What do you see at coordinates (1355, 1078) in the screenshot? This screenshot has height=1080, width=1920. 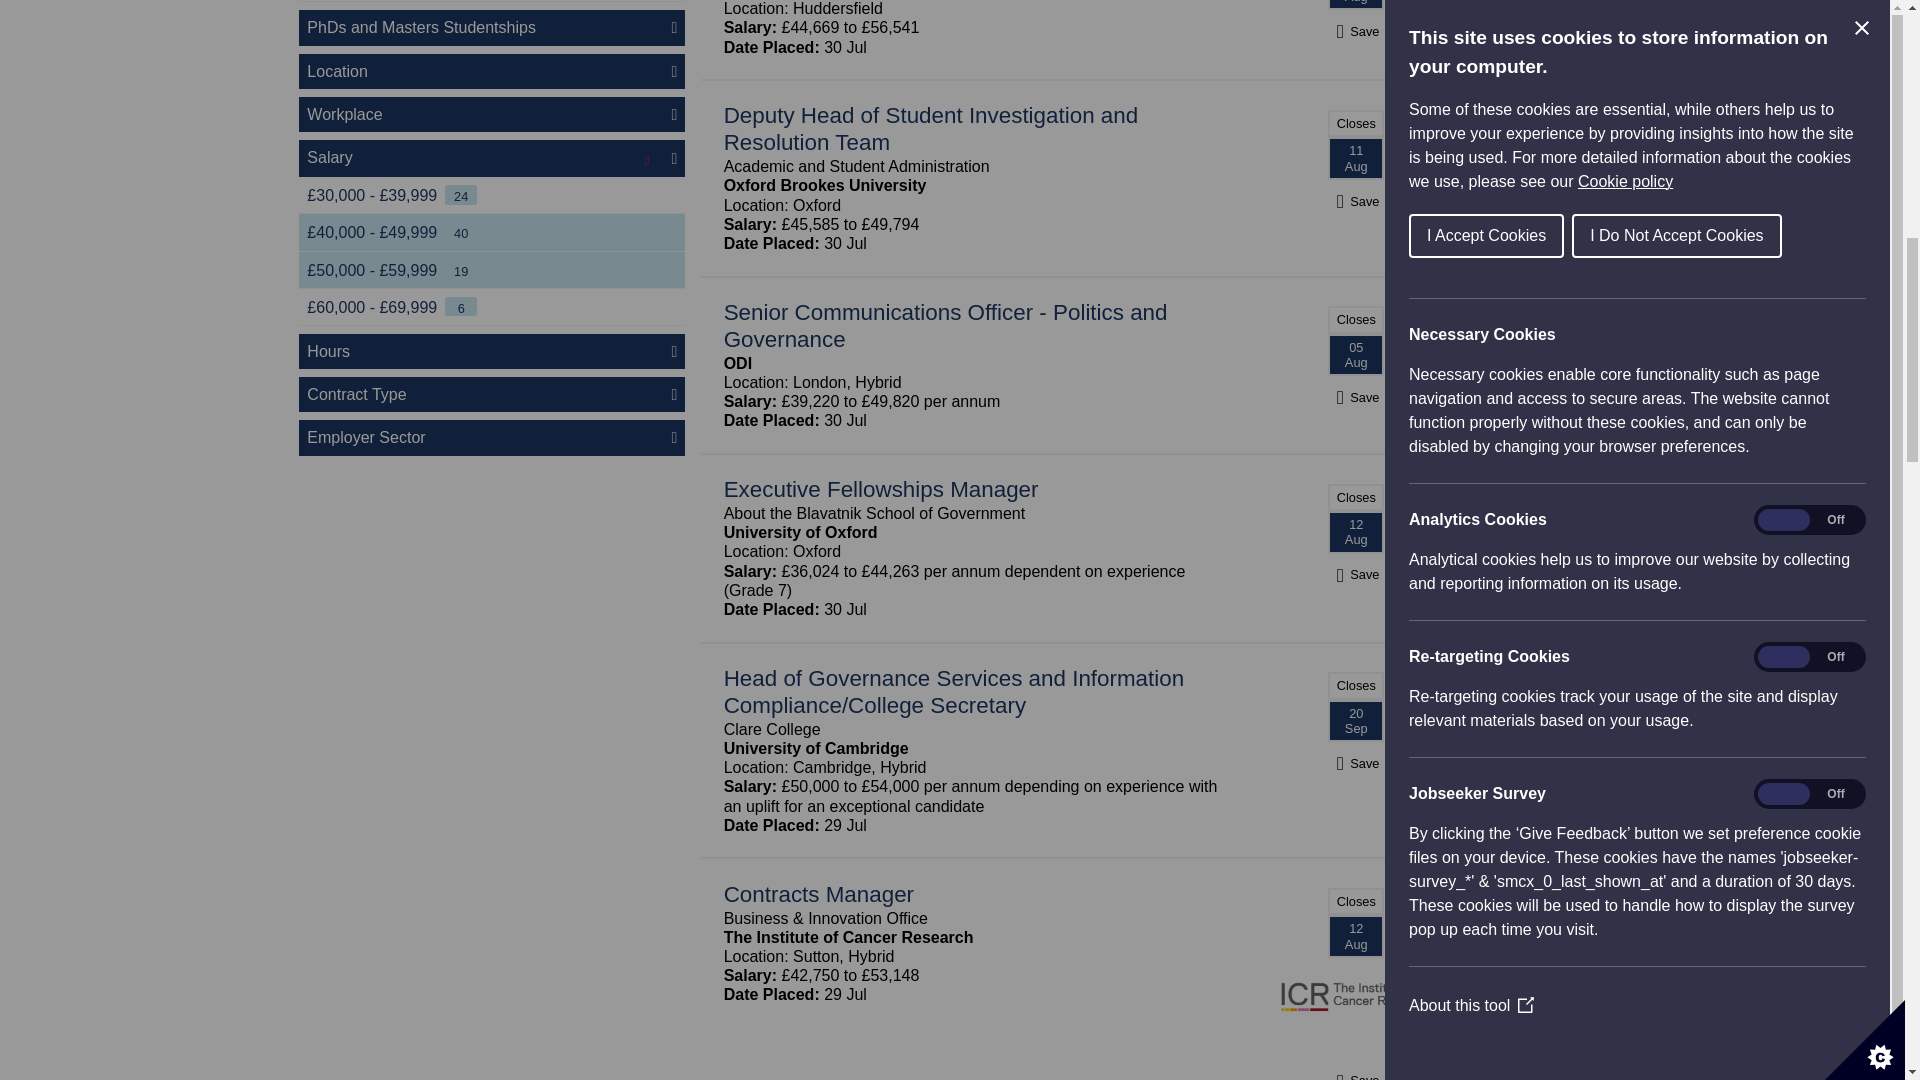 I see `Save job` at bounding box center [1355, 1078].